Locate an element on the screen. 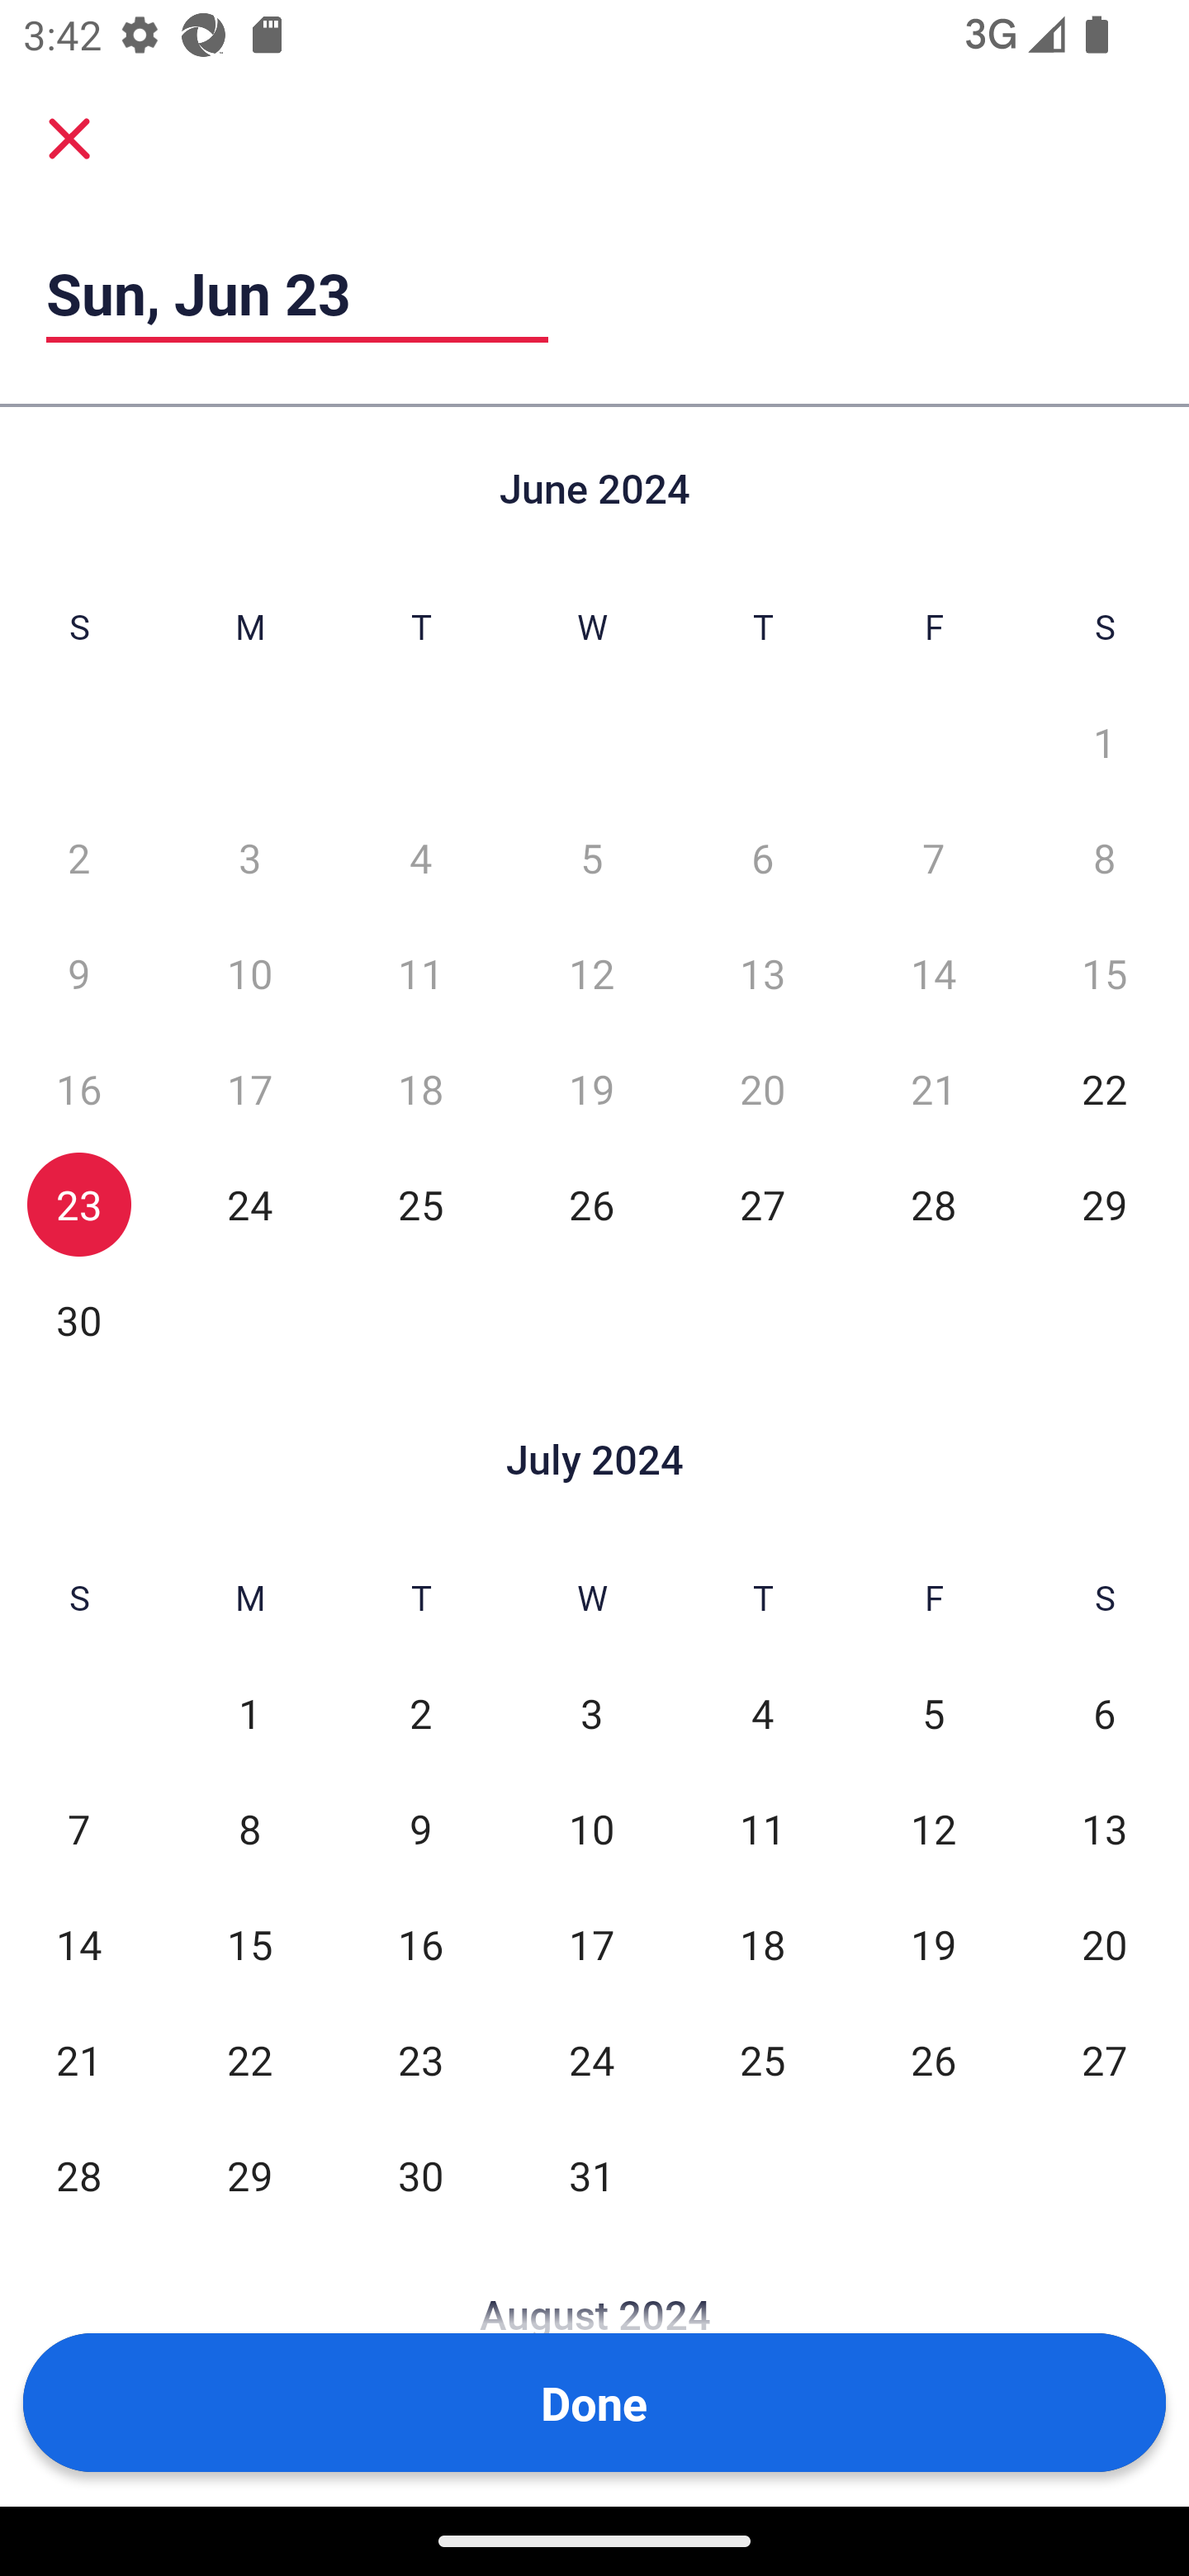 The image size is (1189, 2576). 16 Sun, Jun 16, Not Selected is located at coordinates (78, 1088).